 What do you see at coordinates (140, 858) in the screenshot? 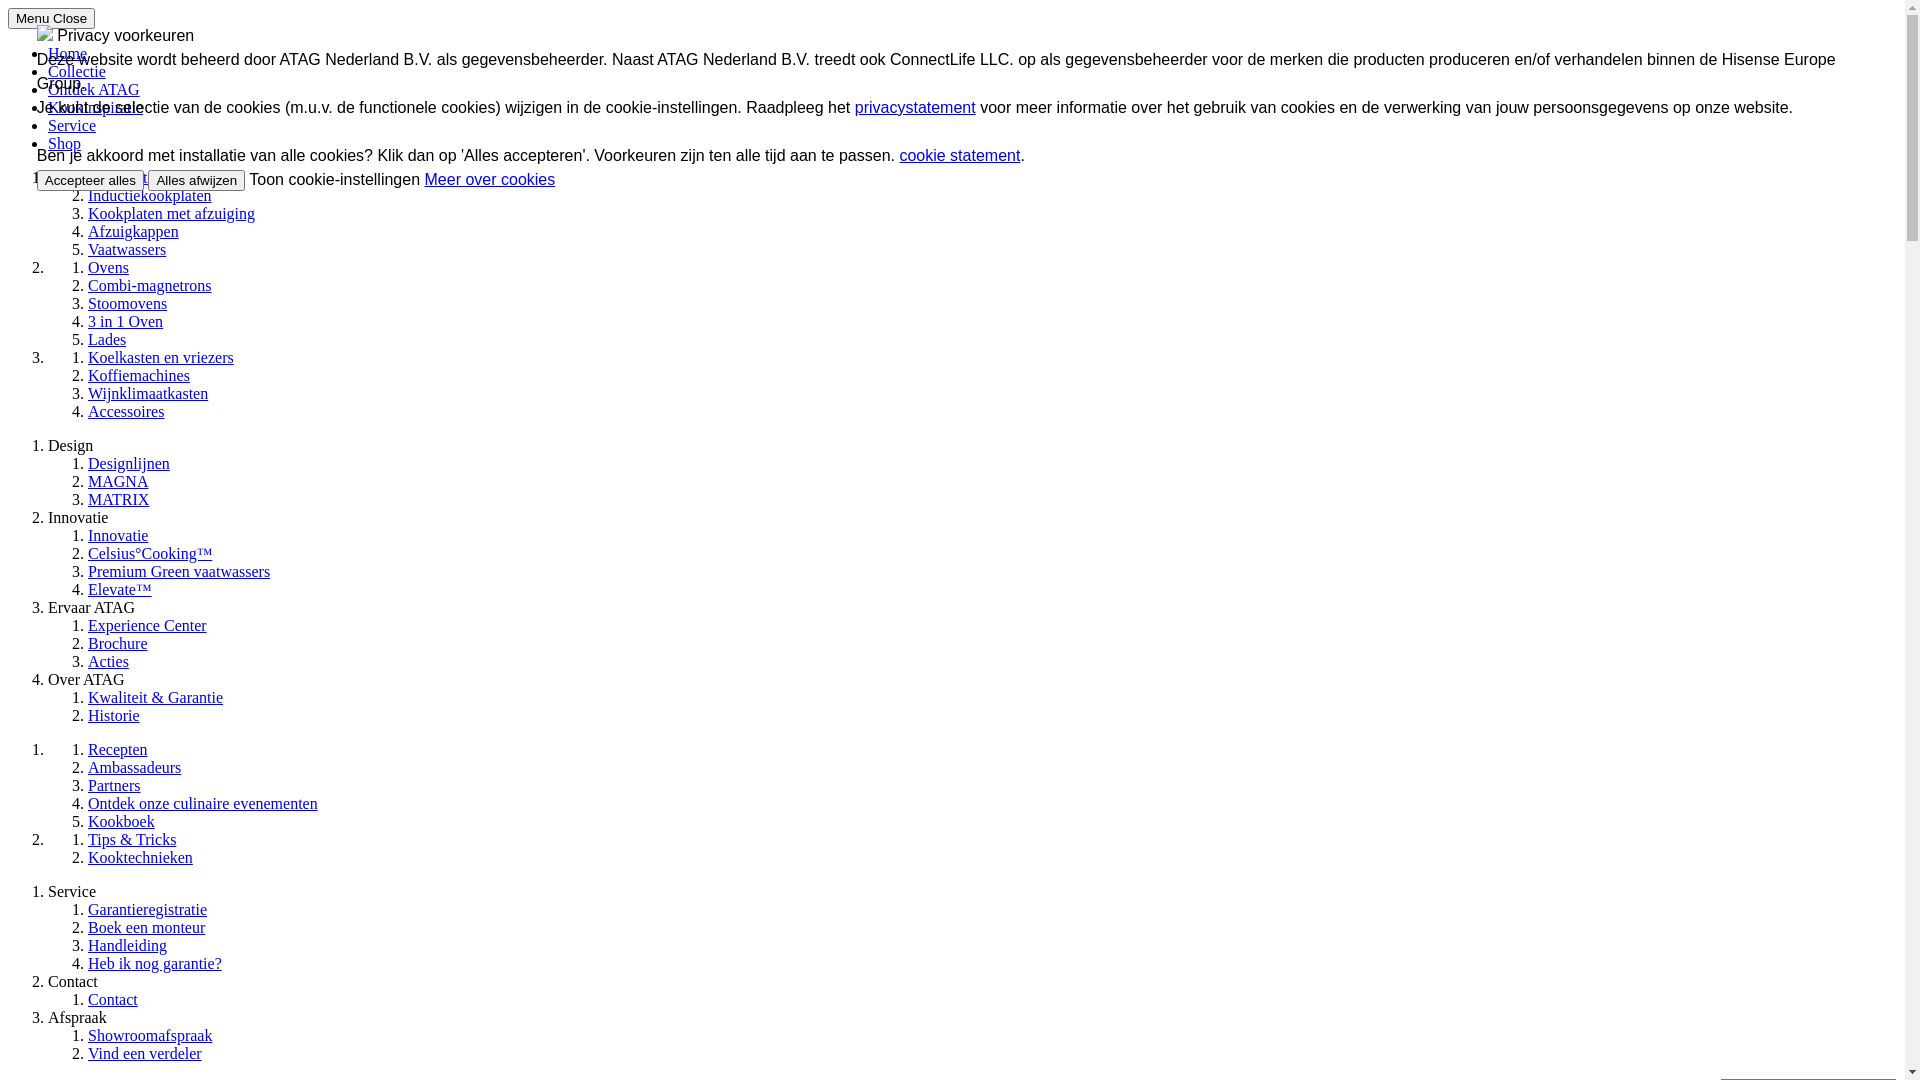
I see `Kooktechnieken` at bounding box center [140, 858].